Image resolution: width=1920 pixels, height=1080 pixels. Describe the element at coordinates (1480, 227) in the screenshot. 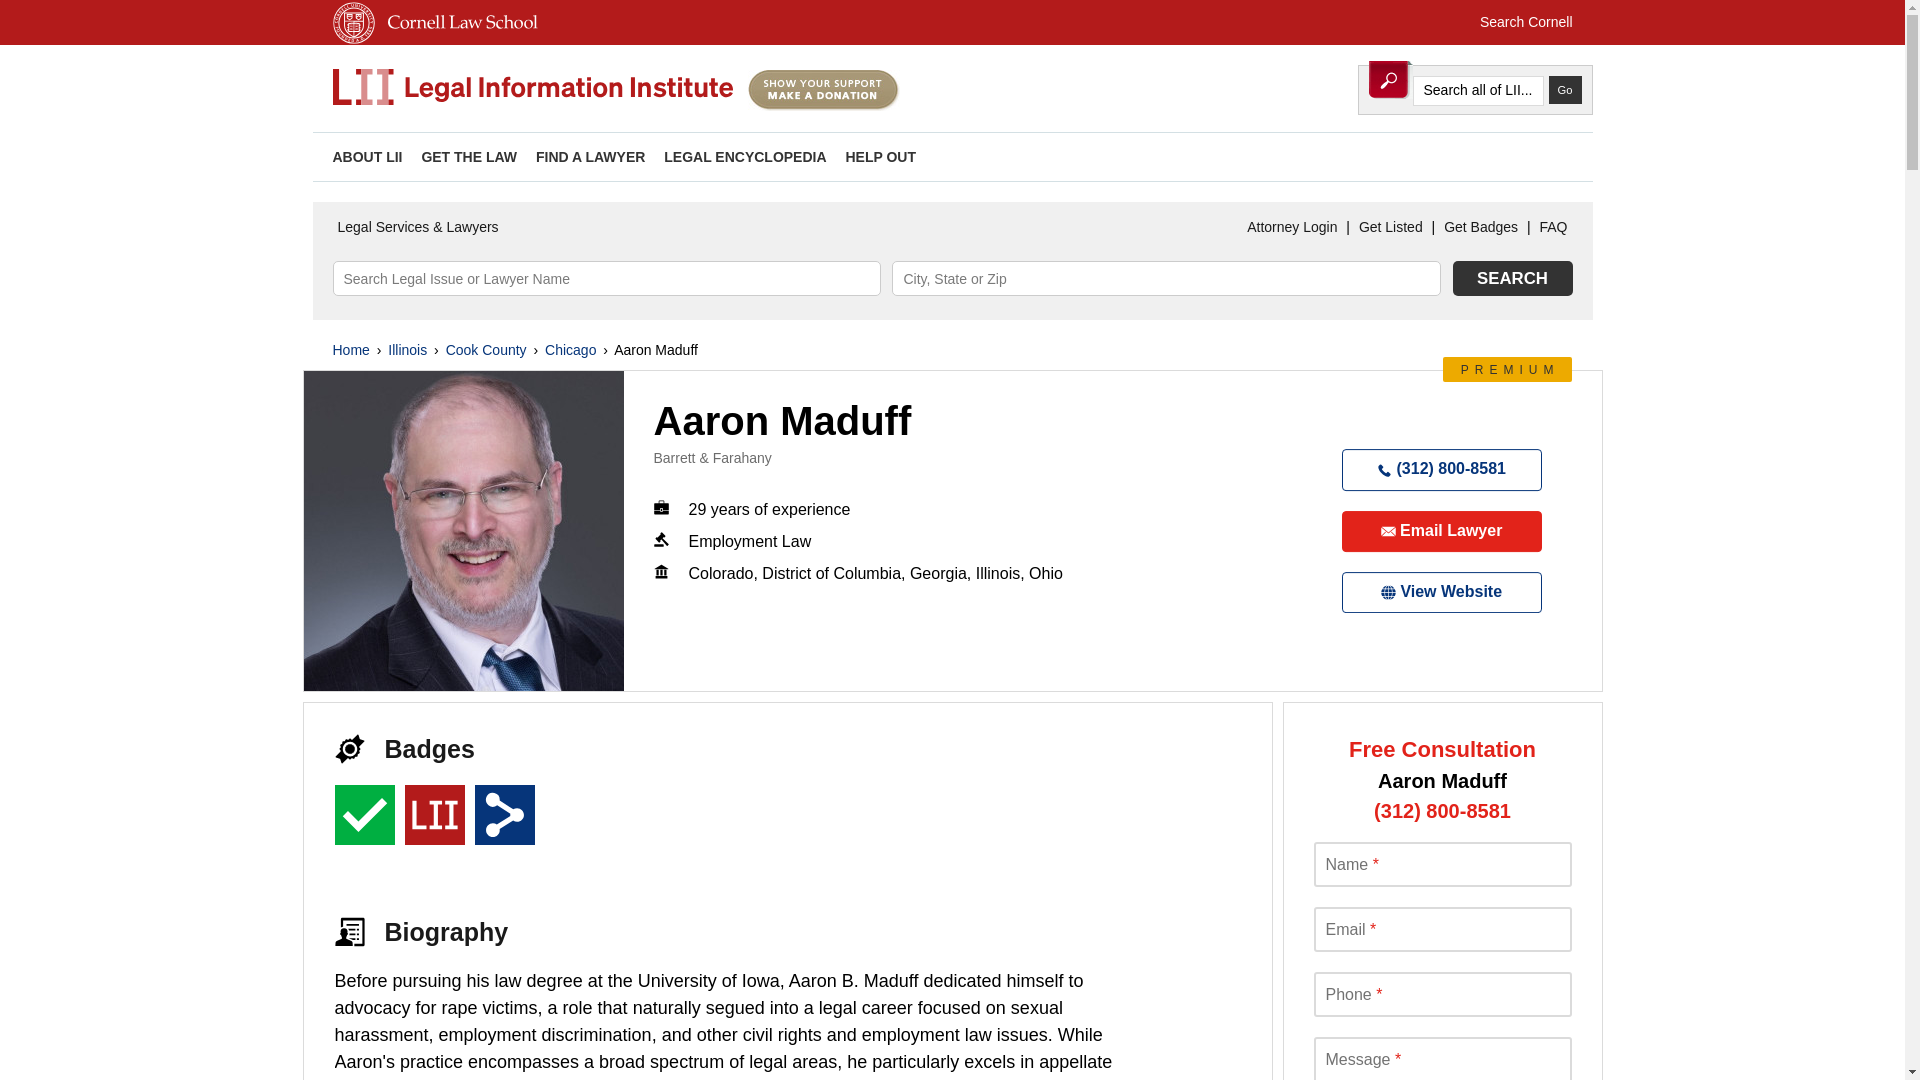

I see `Get Badges` at that location.